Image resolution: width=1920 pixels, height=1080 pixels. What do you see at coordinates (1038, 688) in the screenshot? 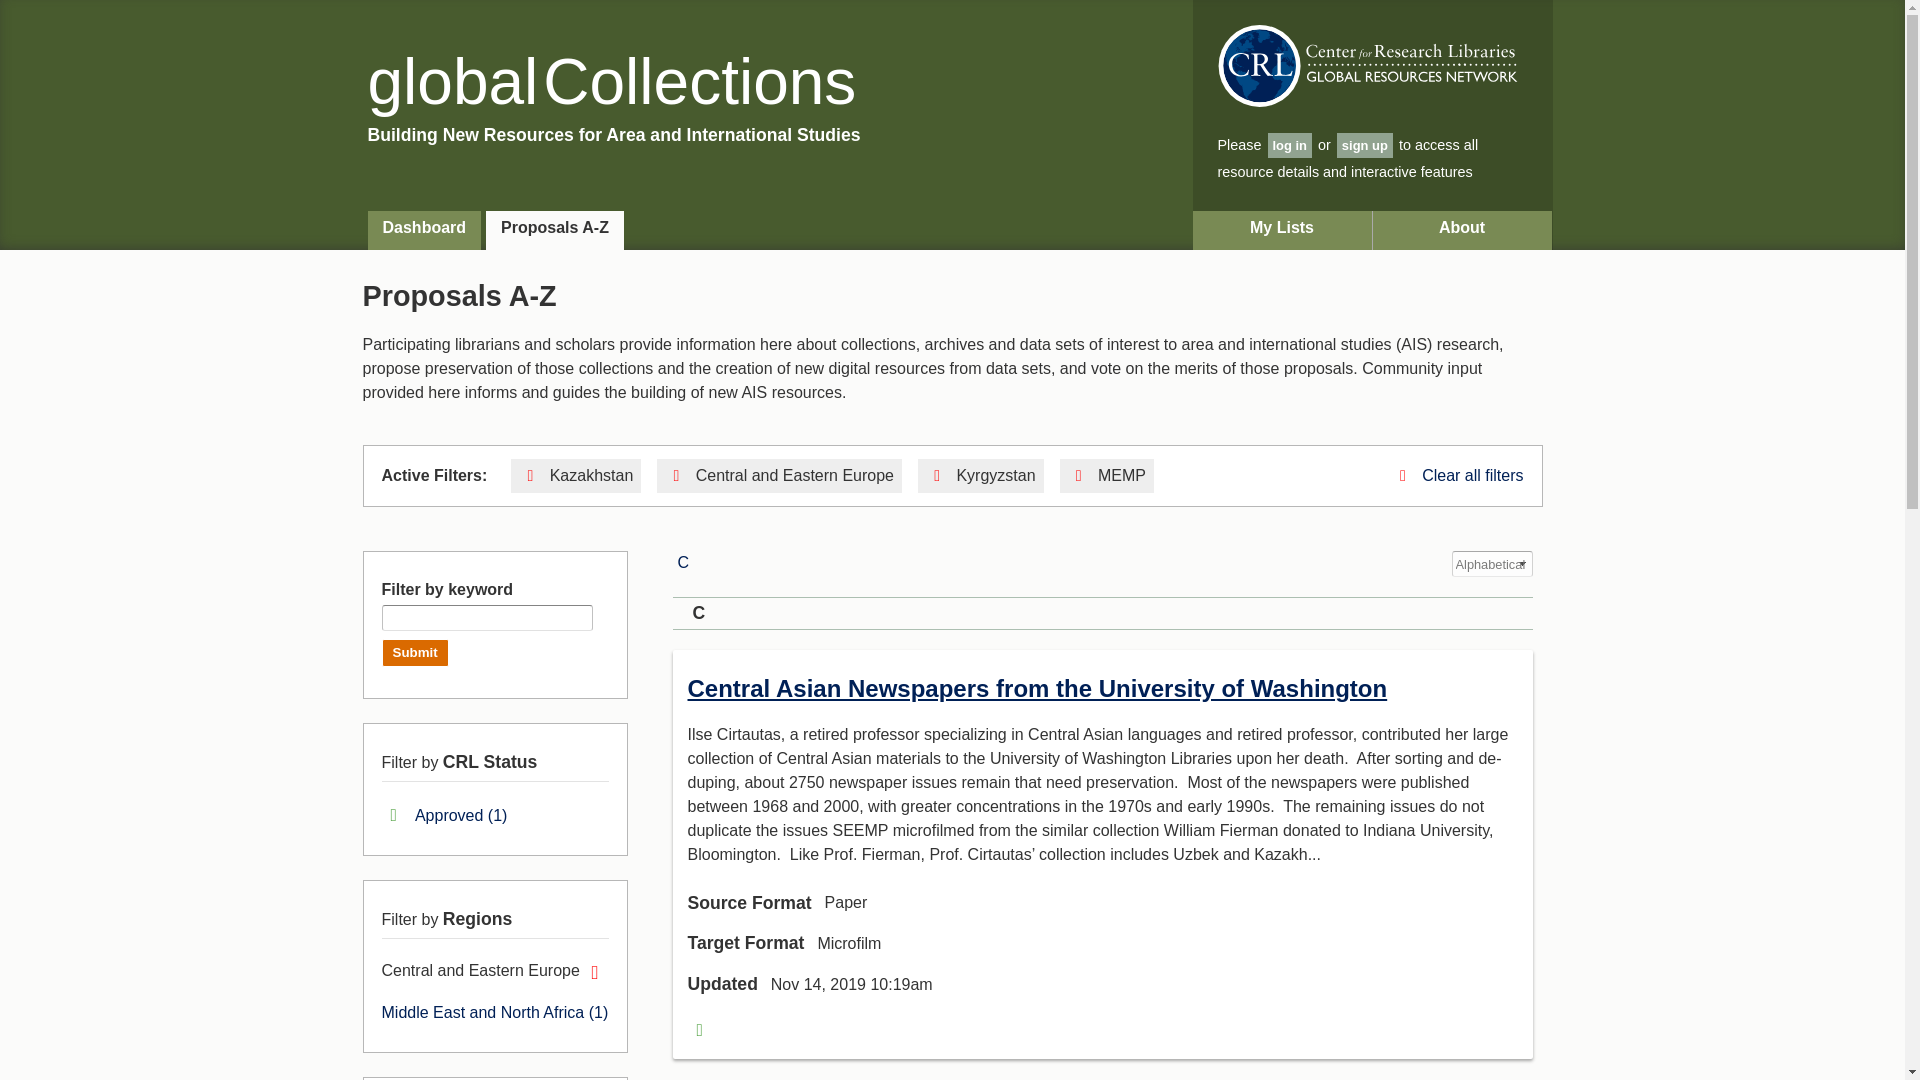
I see `Central Asian Newspapers from the University of Washington` at bounding box center [1038, 688].